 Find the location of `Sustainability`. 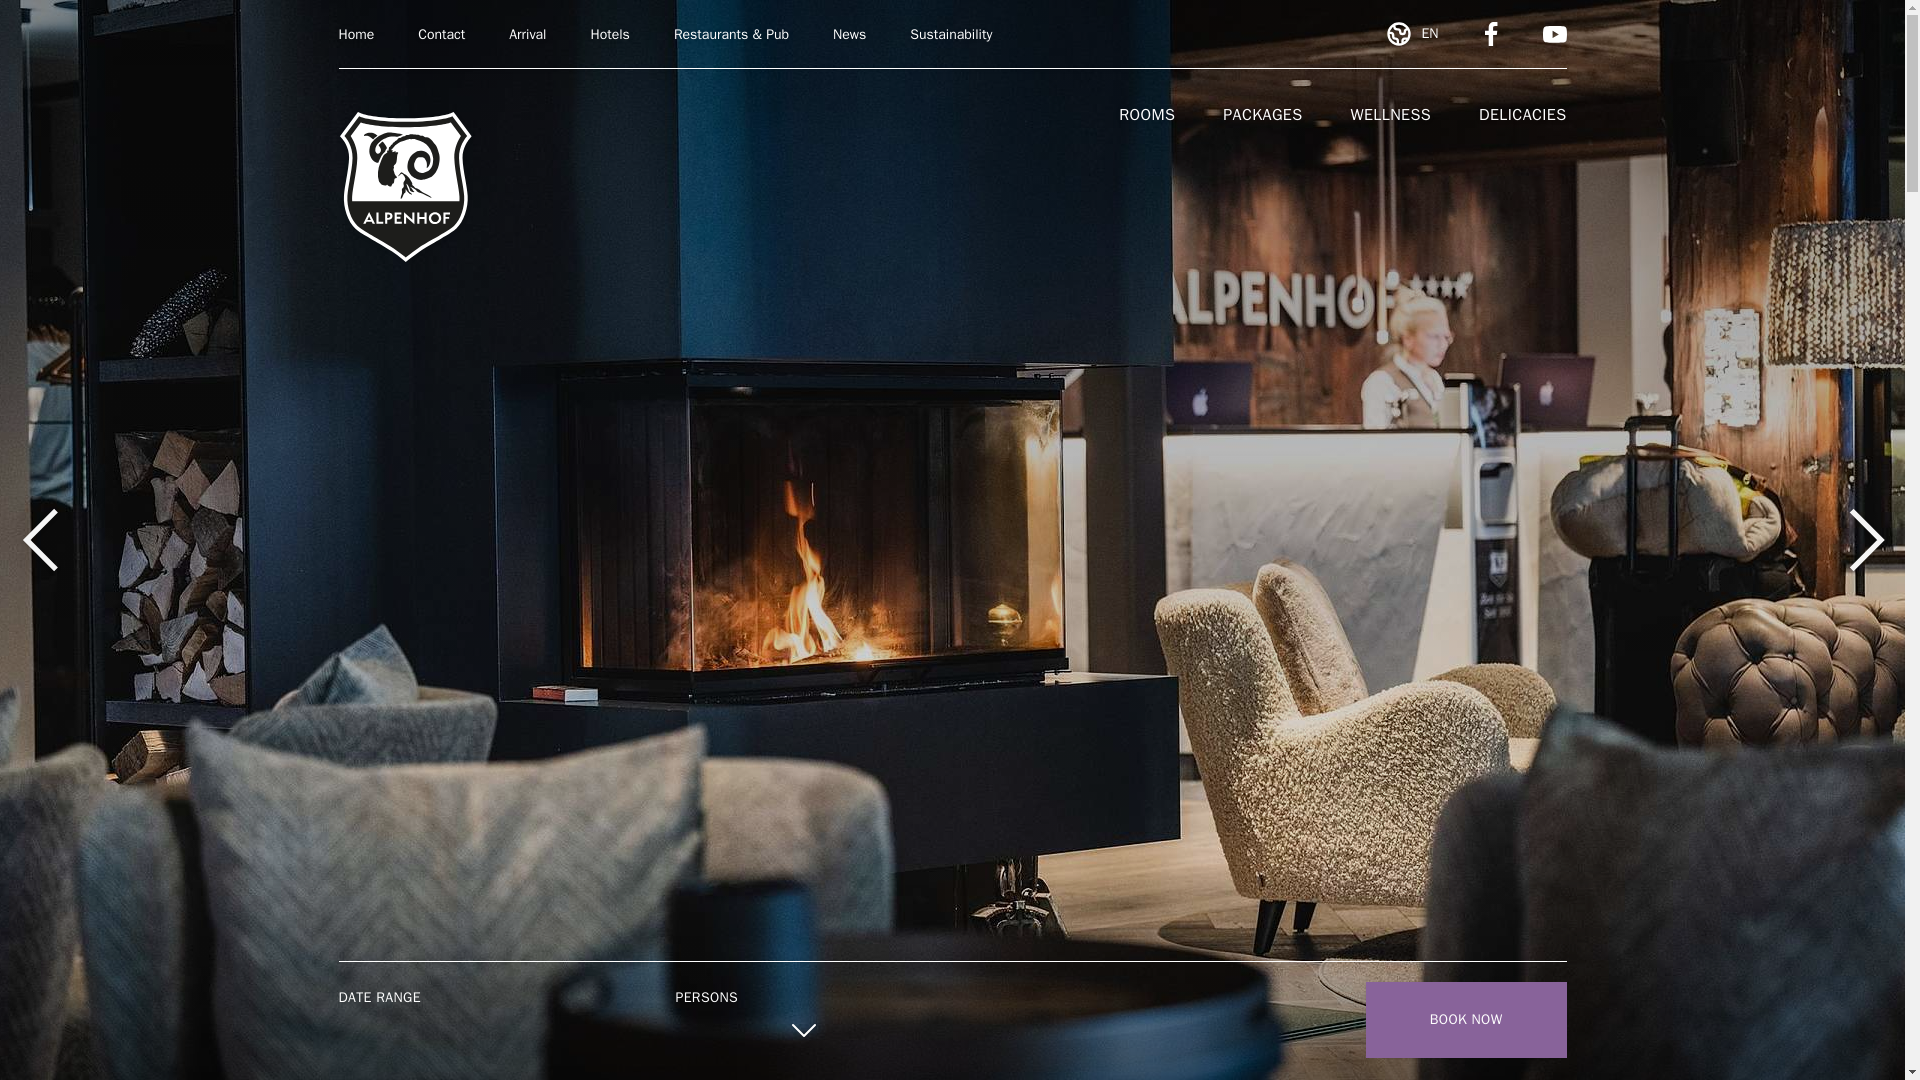

Sustainability is located at coordinates (951, 34).